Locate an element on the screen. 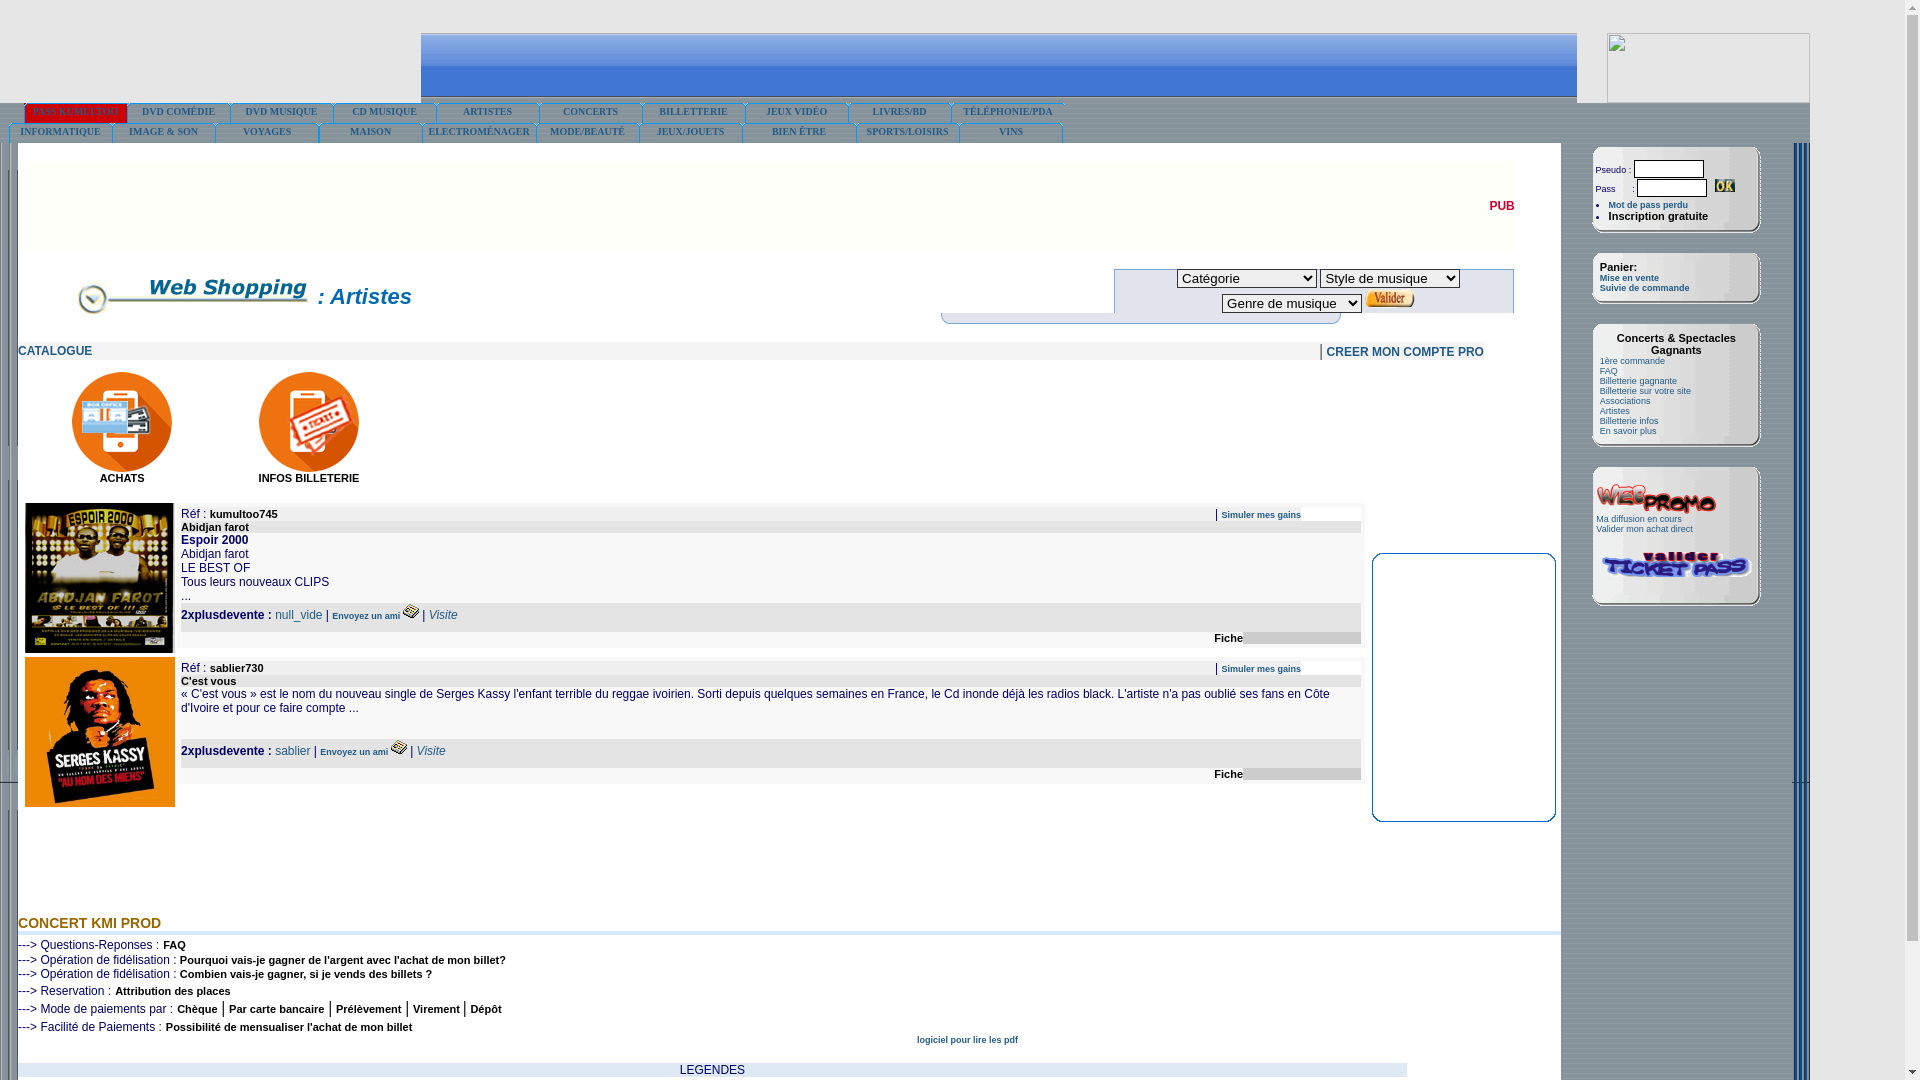 Image resolution: width=1920 pixels, height=1080 pixels. C'est vous is located at coordinates (208, 681).